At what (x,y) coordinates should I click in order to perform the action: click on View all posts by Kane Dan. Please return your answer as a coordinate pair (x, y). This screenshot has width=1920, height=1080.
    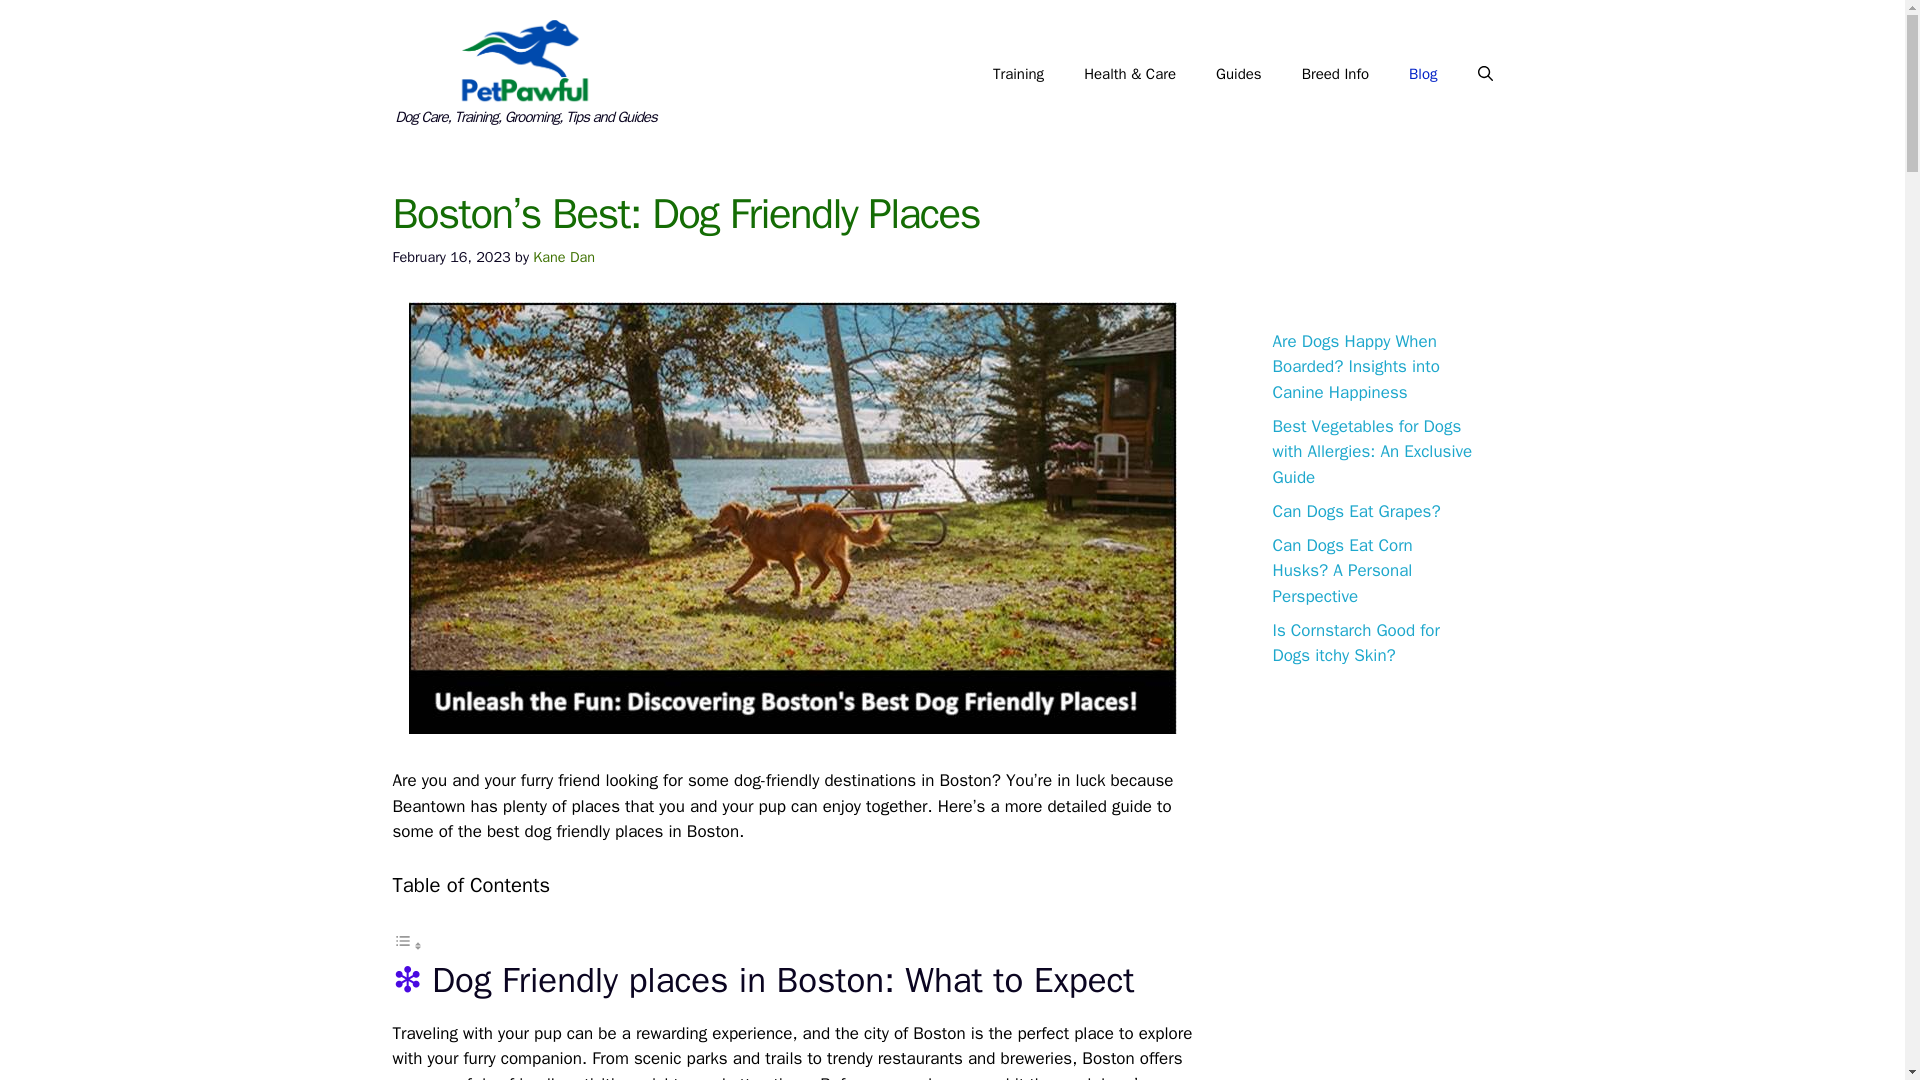
    Looking at the image, I should click on (564, 256).